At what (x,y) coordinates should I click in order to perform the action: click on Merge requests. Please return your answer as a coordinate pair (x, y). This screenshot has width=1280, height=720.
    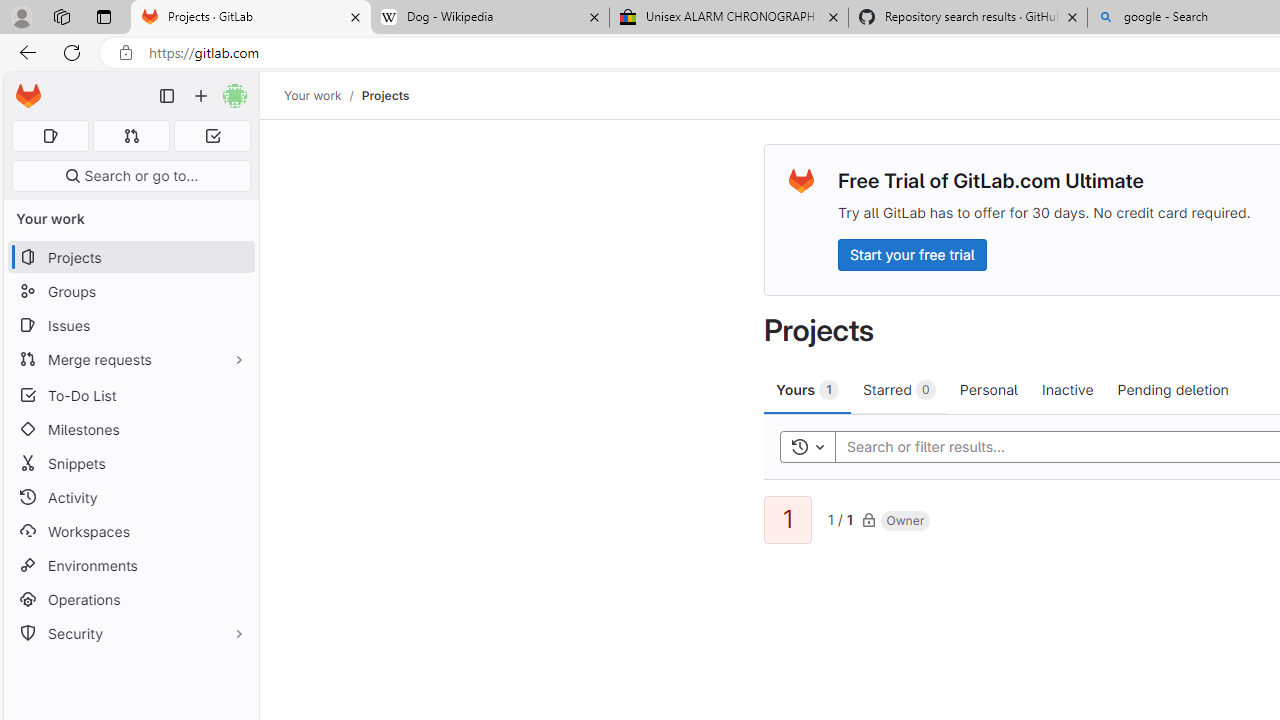
    Looking at the image, I should click on (130, 358).